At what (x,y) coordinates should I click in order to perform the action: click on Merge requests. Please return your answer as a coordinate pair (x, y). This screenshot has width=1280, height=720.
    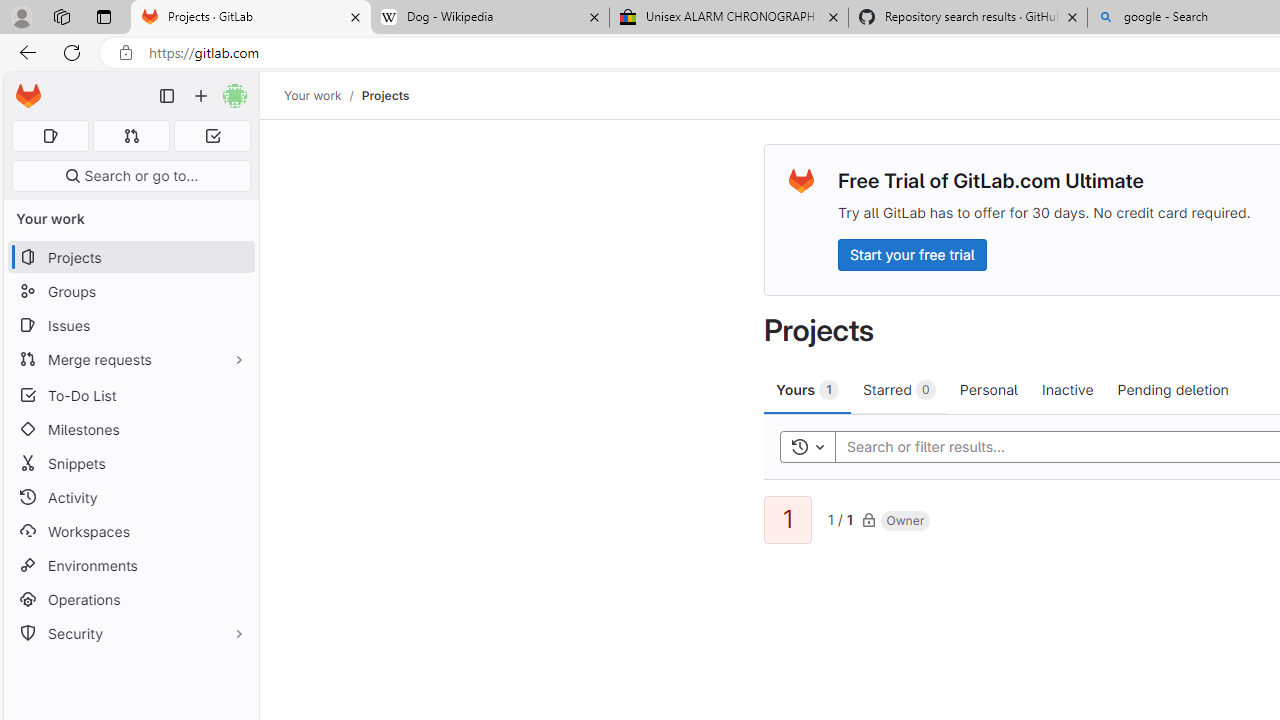
    Looking at the image, I should click on (130, 358).